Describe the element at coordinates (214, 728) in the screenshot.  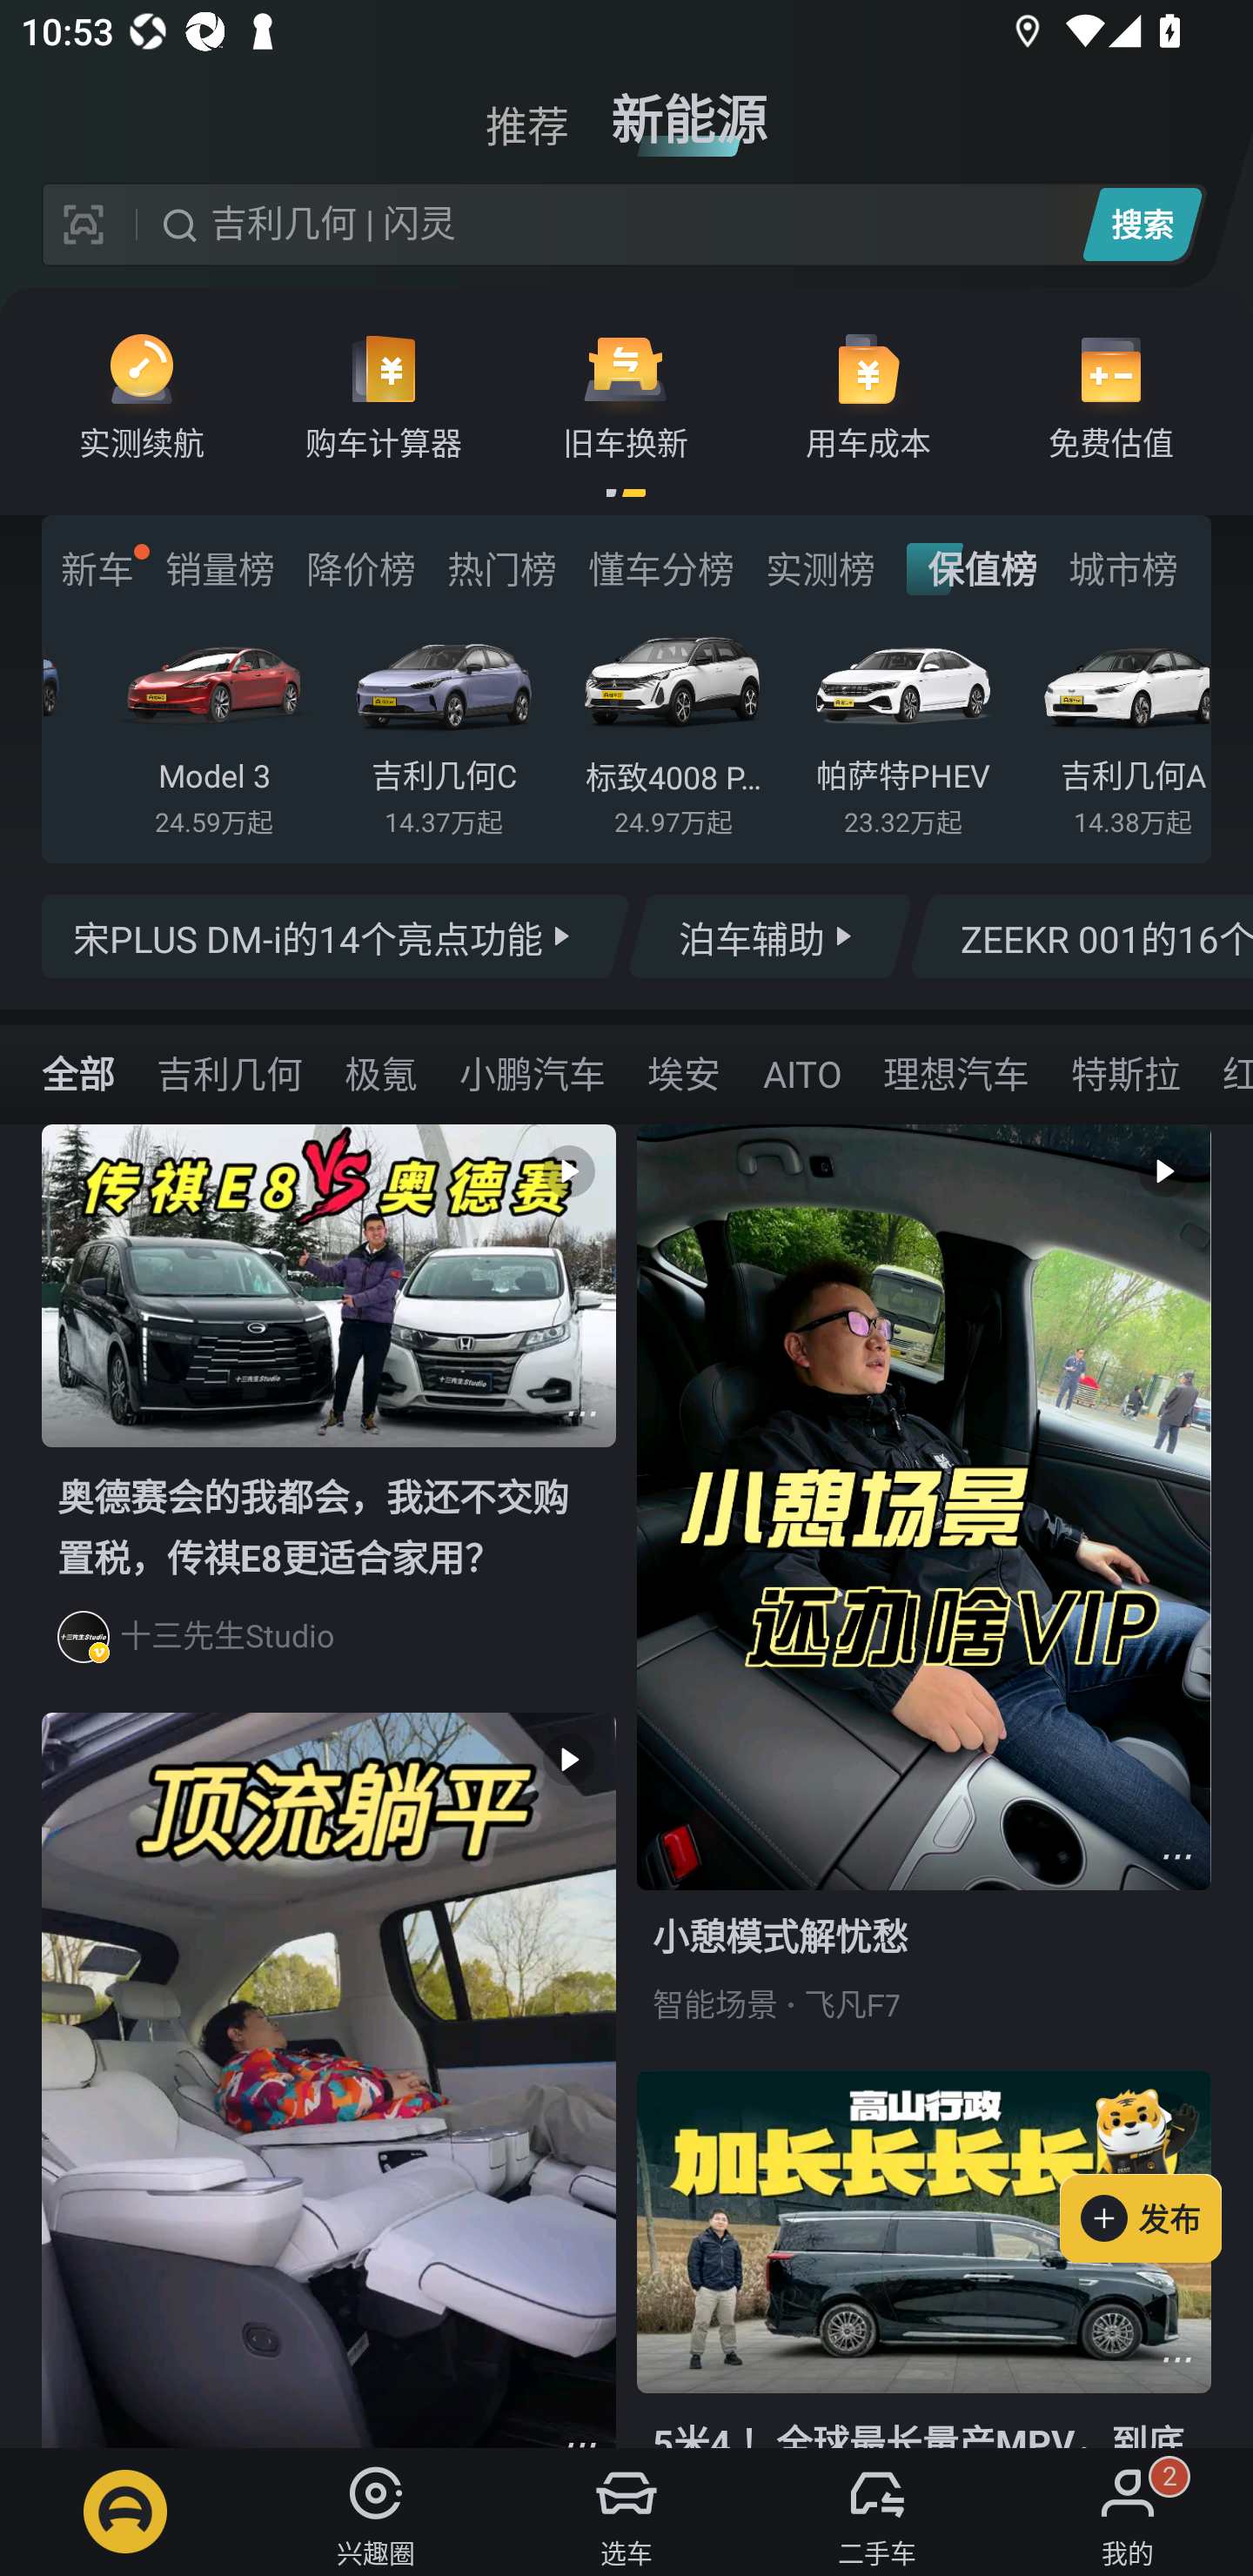
I see `Model 3 24.59万起` at that location.